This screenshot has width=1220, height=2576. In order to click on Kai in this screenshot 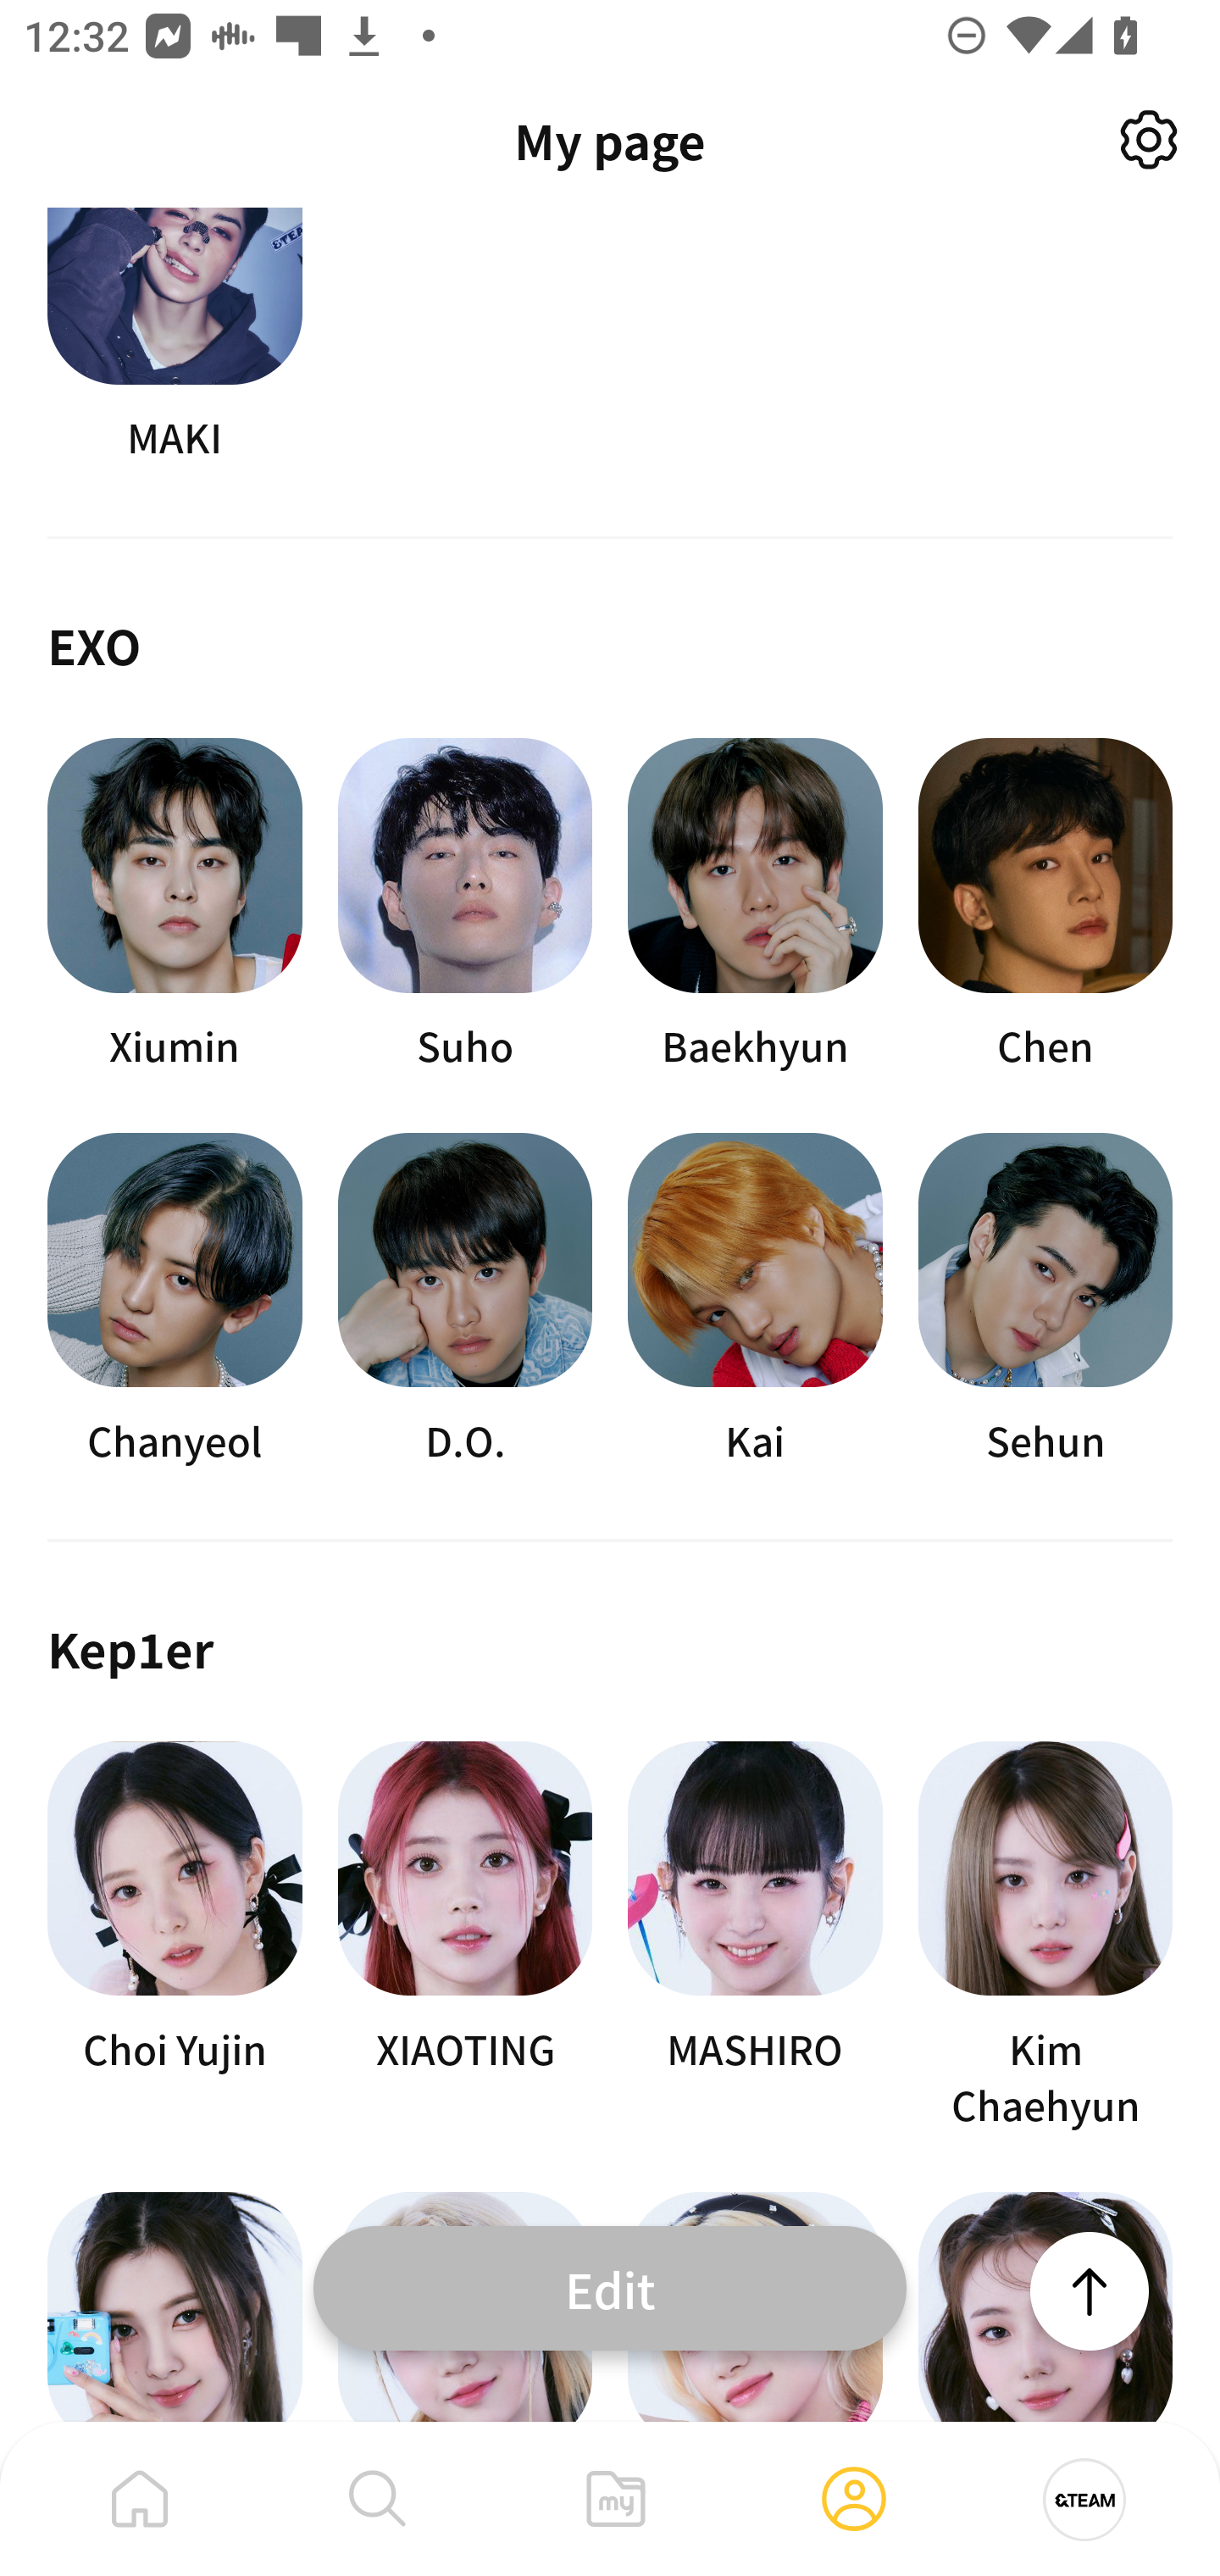, I will do `click(756, 1300)`.